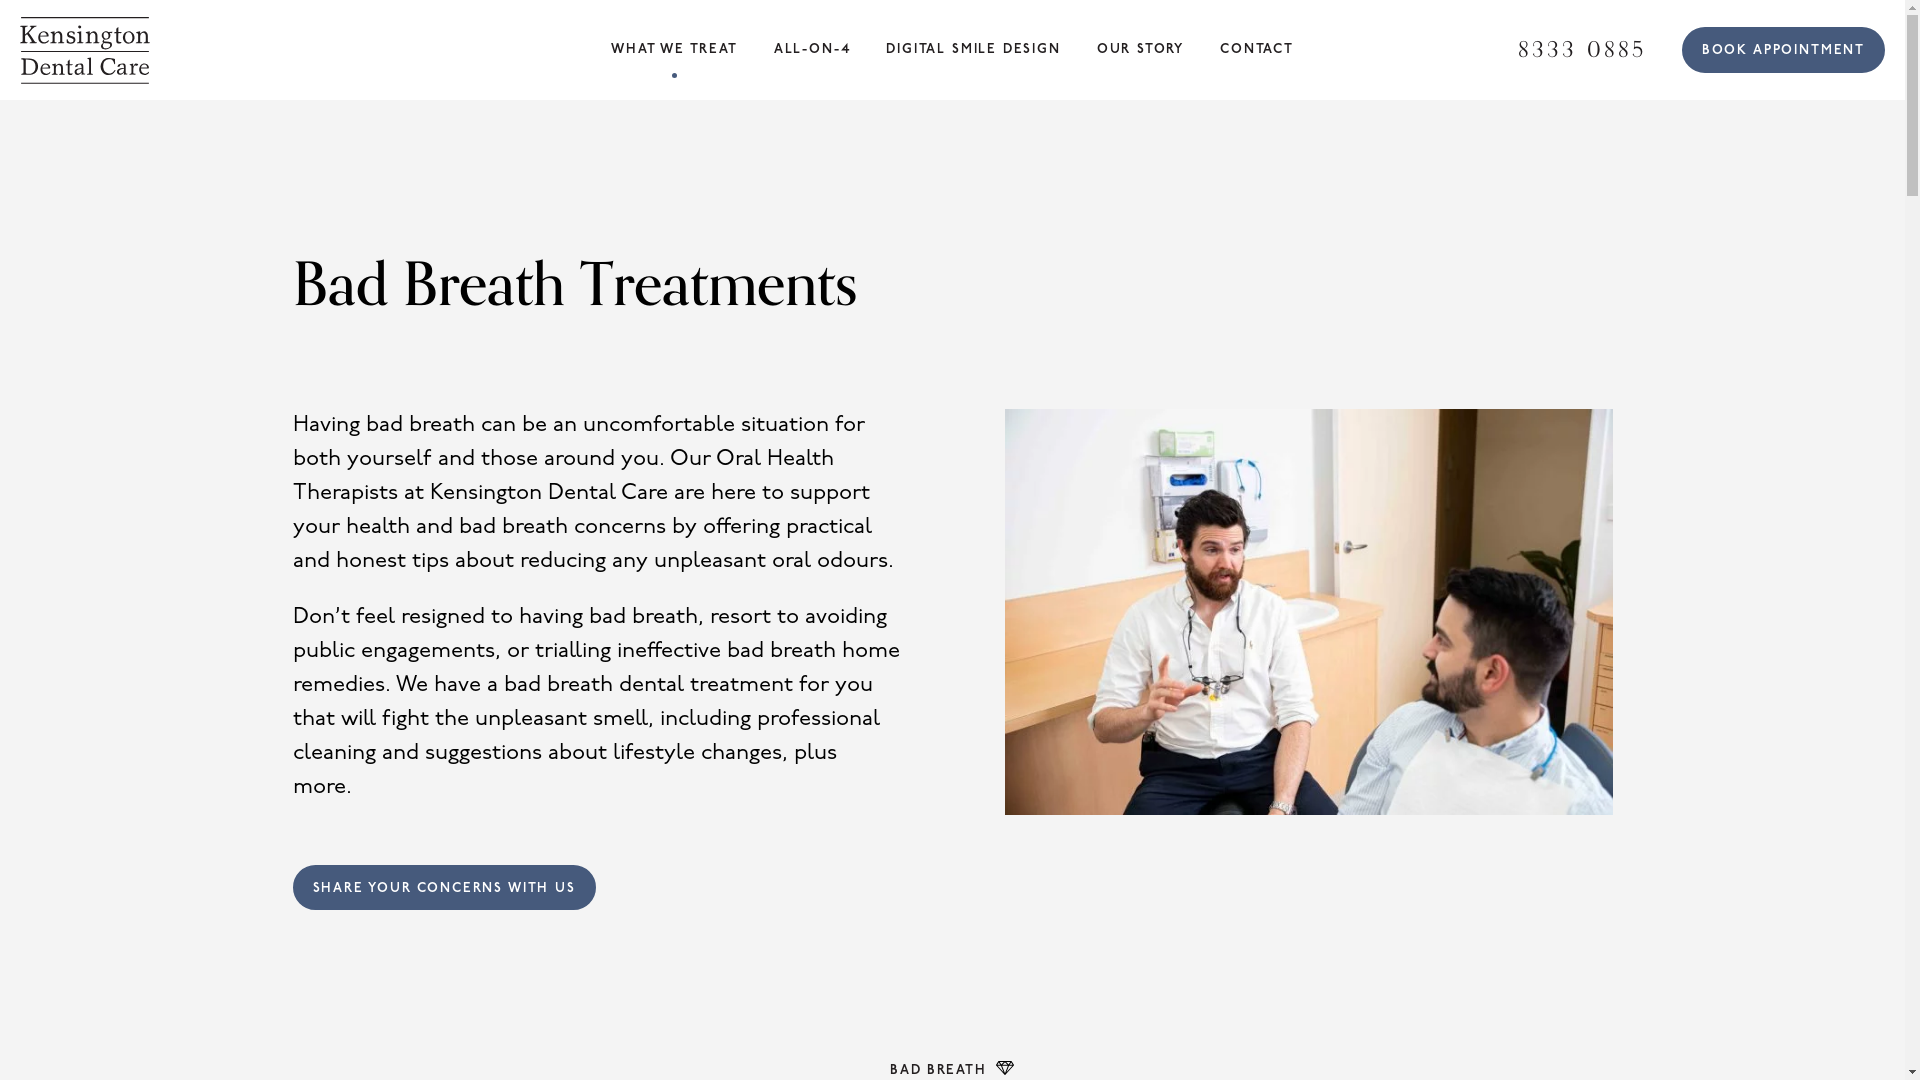 This screenshot has height=1080, width=1920. I want to click on OUR STORY, so click(1140, 50).